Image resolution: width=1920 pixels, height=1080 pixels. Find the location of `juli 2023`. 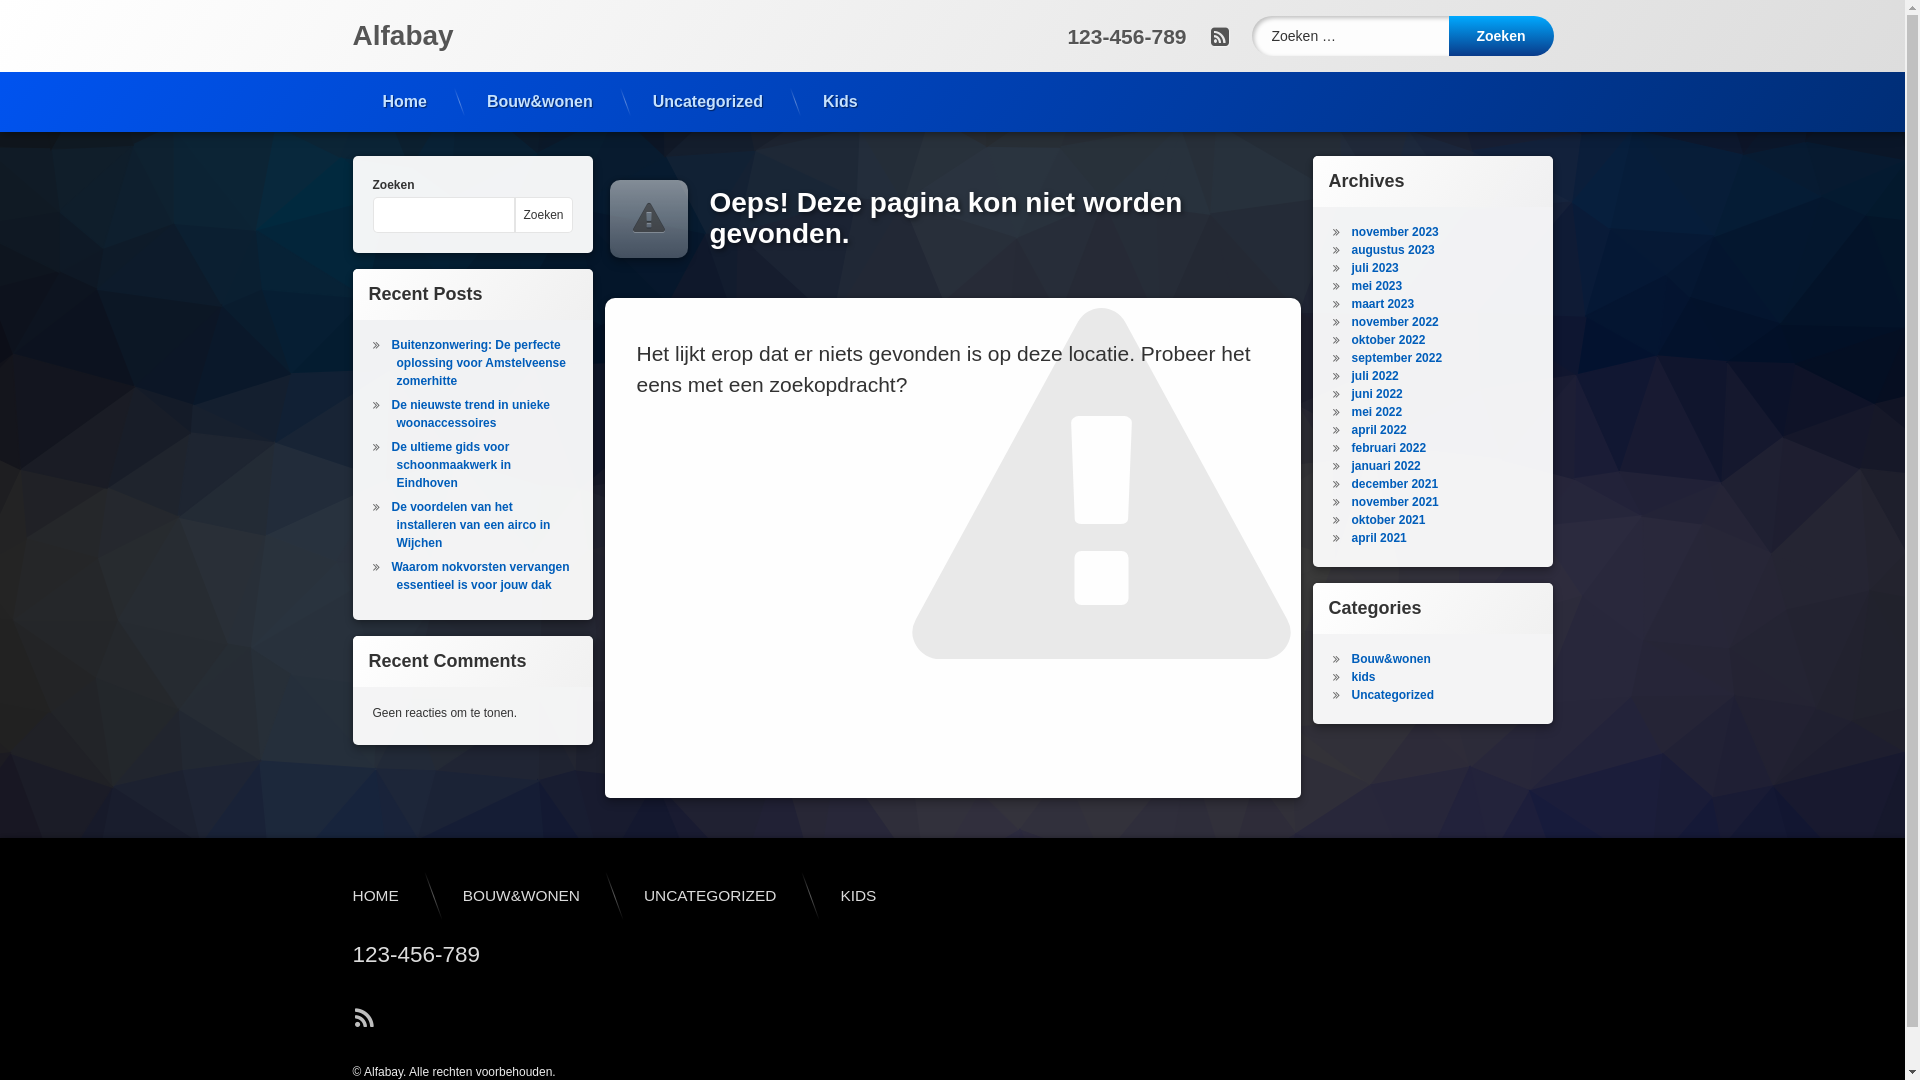

juli 2023 is located at coordinates (1374, 268).